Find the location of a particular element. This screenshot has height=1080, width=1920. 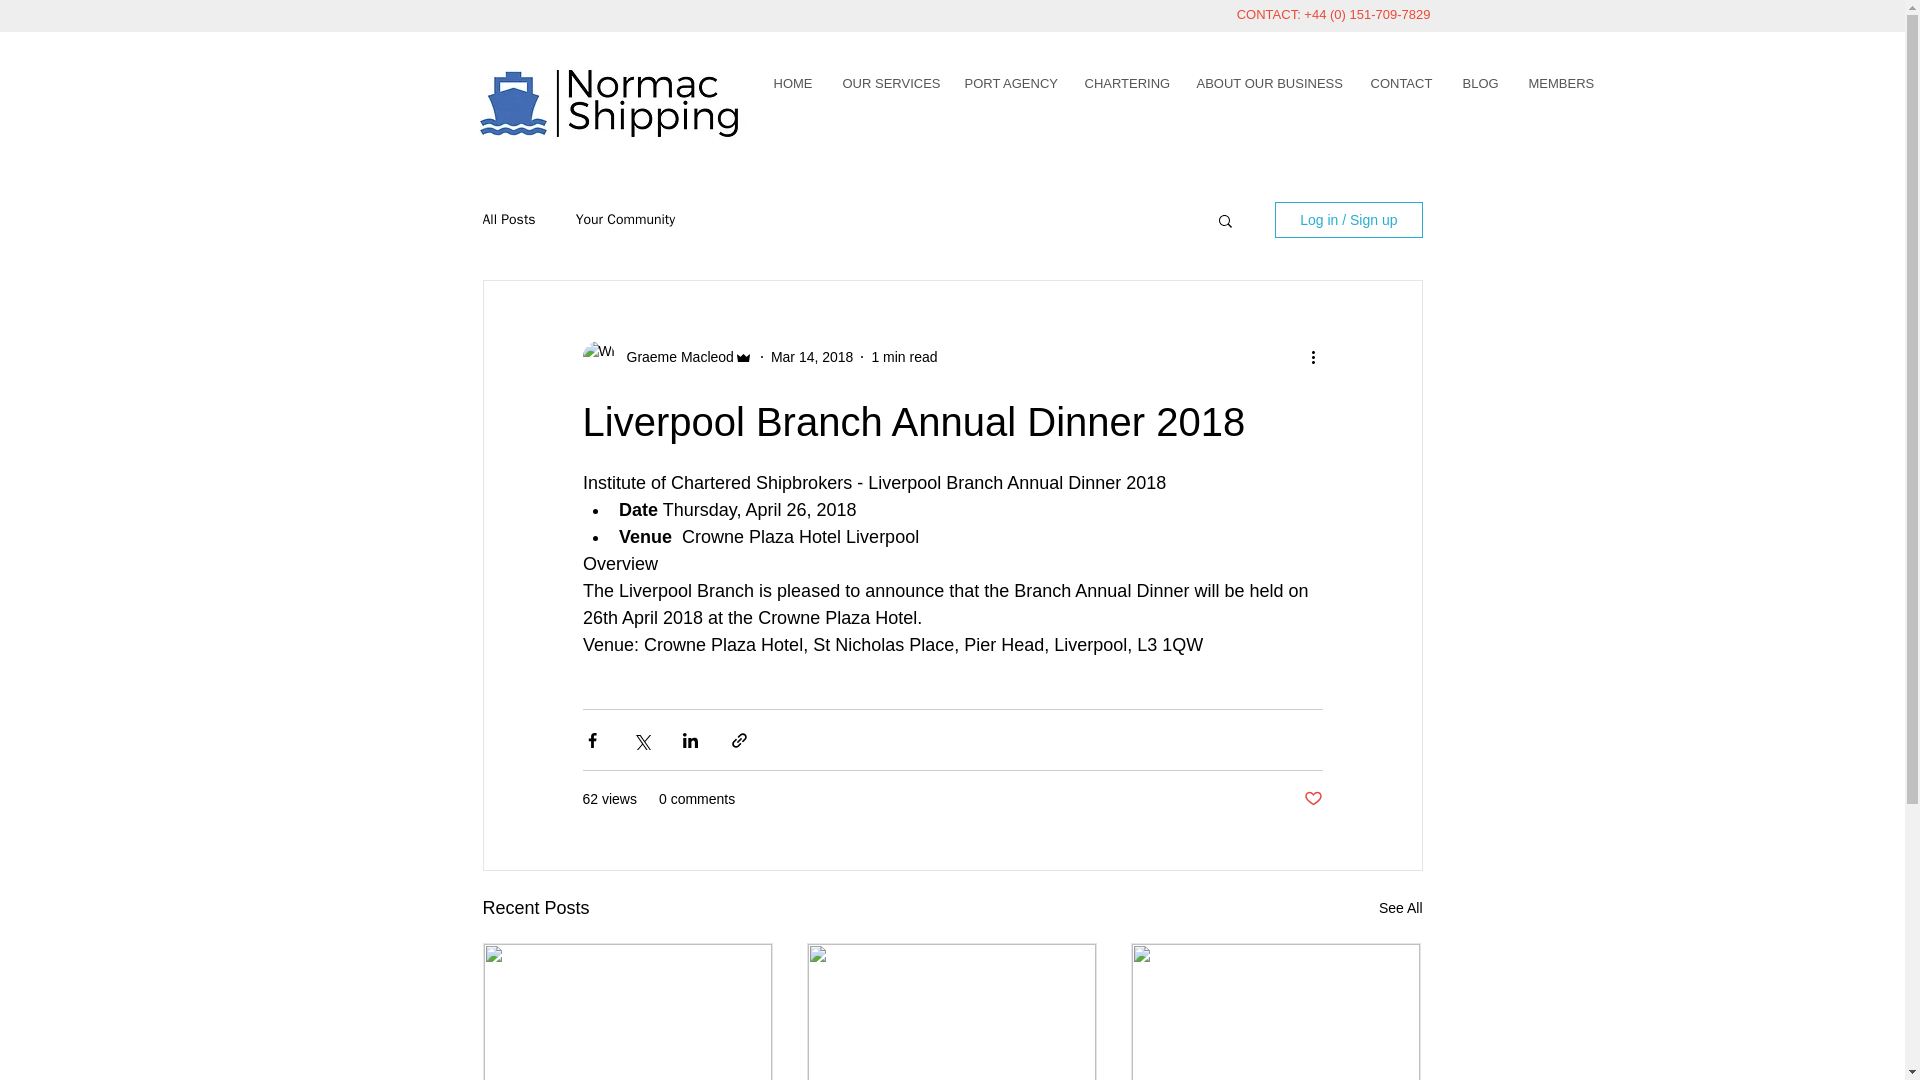

MEMBERS is located at coordinates (1560, 82).